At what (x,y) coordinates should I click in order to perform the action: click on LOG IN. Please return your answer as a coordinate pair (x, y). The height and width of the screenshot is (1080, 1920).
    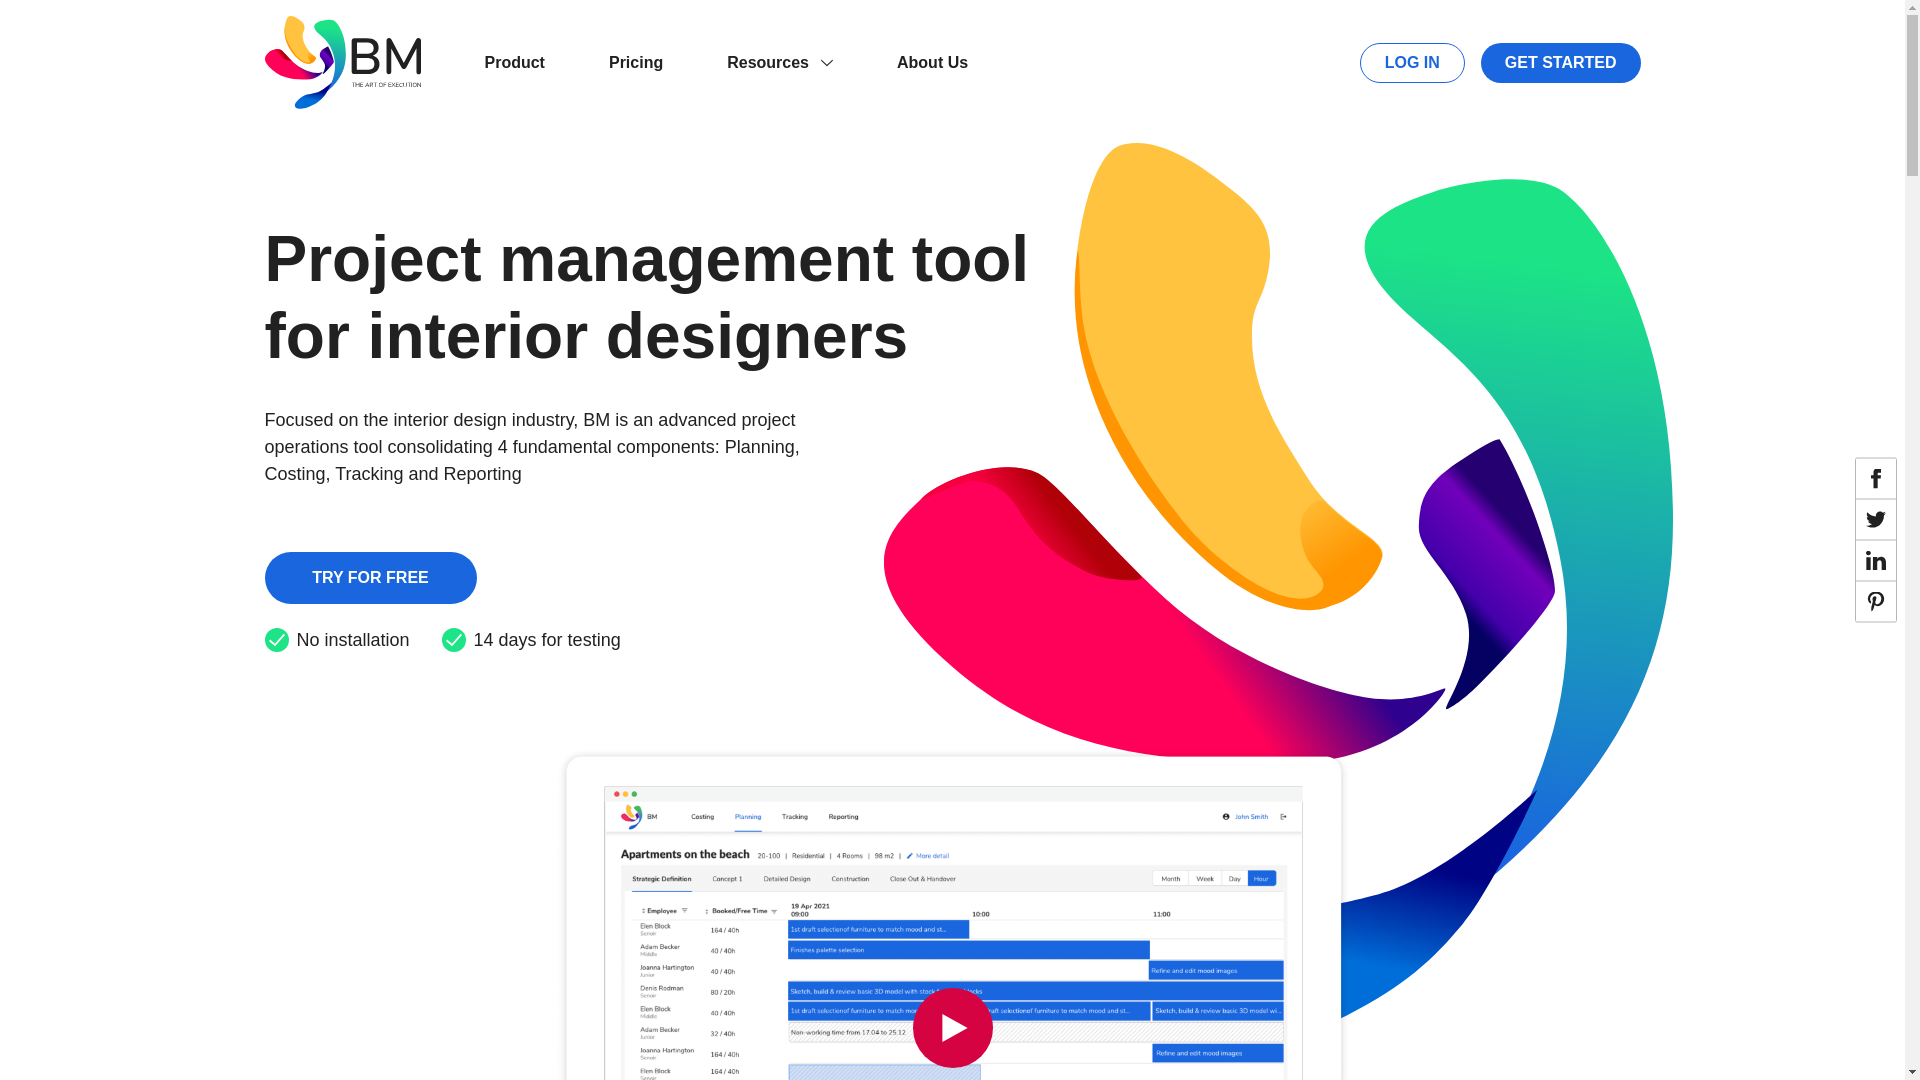
    Looking at the image, I should click on (1412, 62).